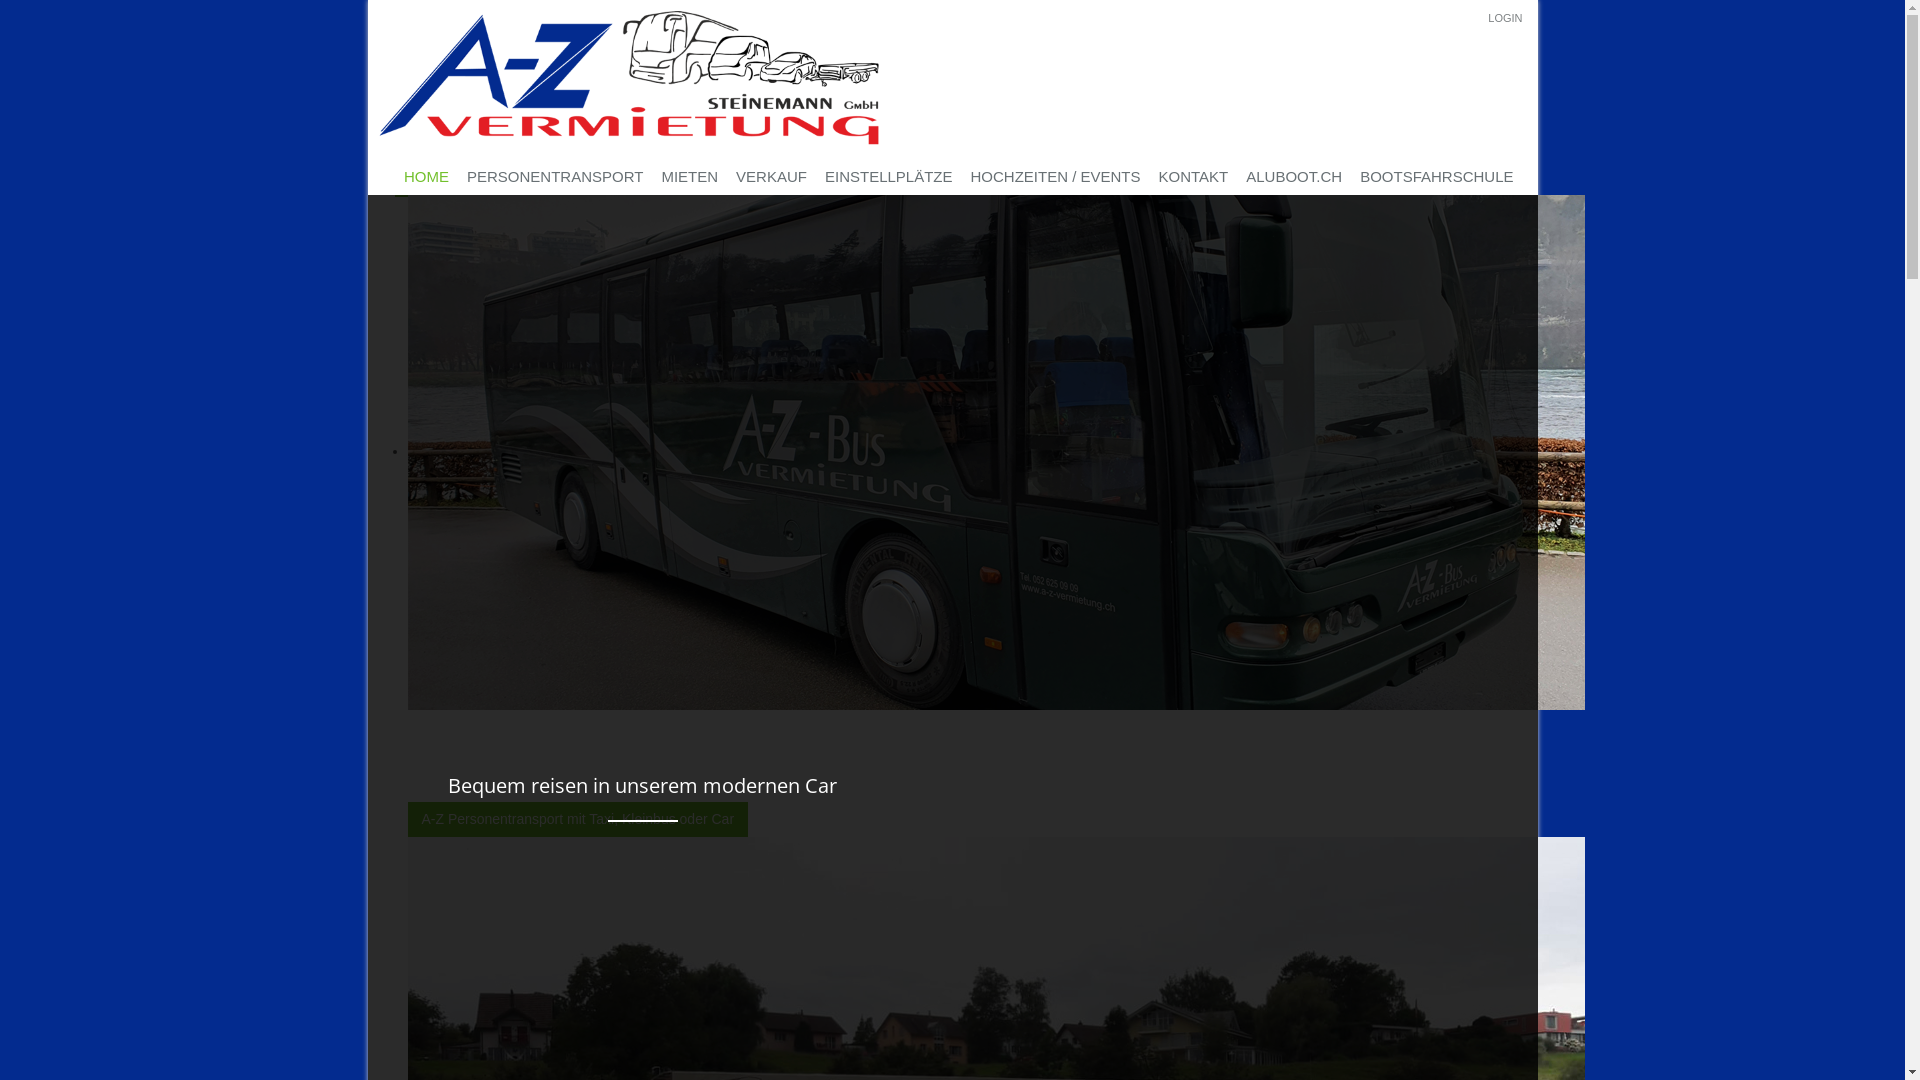  I want to click on A-Z Personentransport mit Taxi, Kleinbus oder Car, so click(578, 819).